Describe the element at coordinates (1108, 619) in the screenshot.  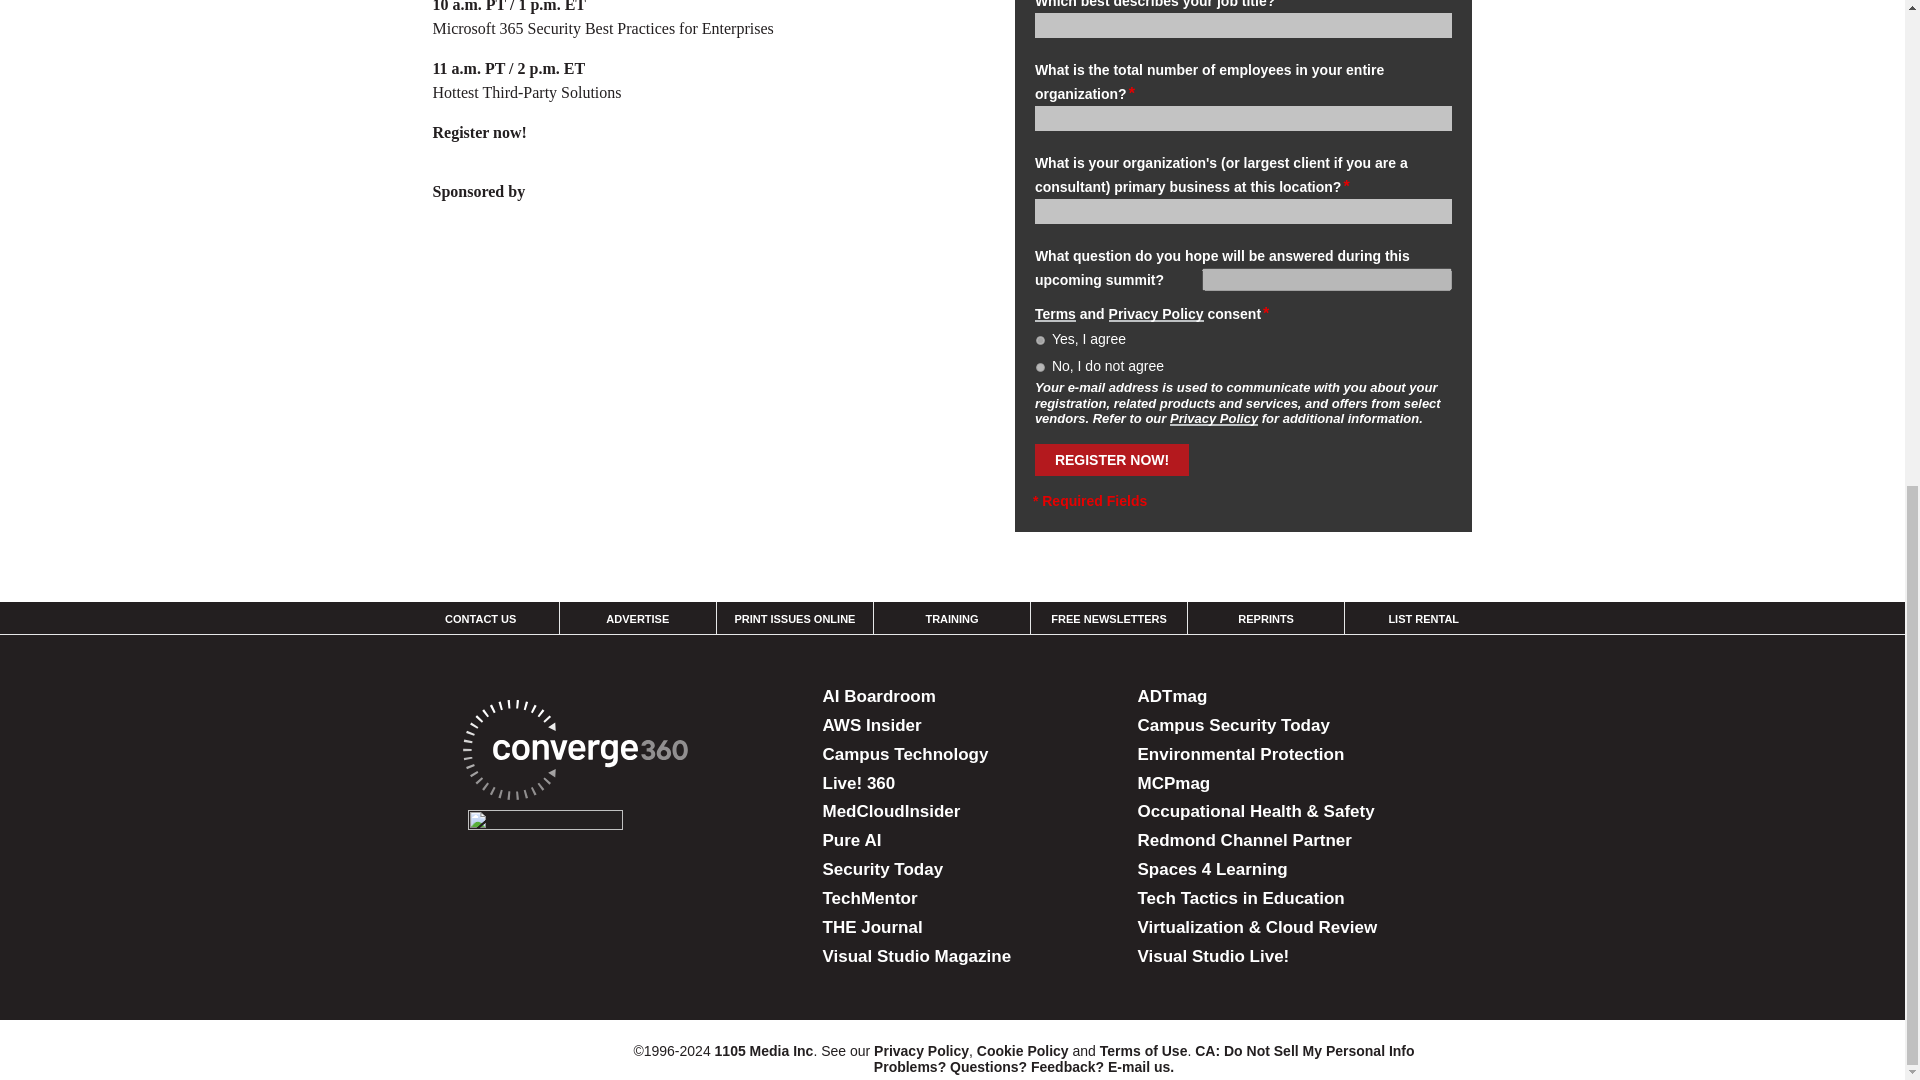
I see `FREE NEWSLETTERS` at that location.